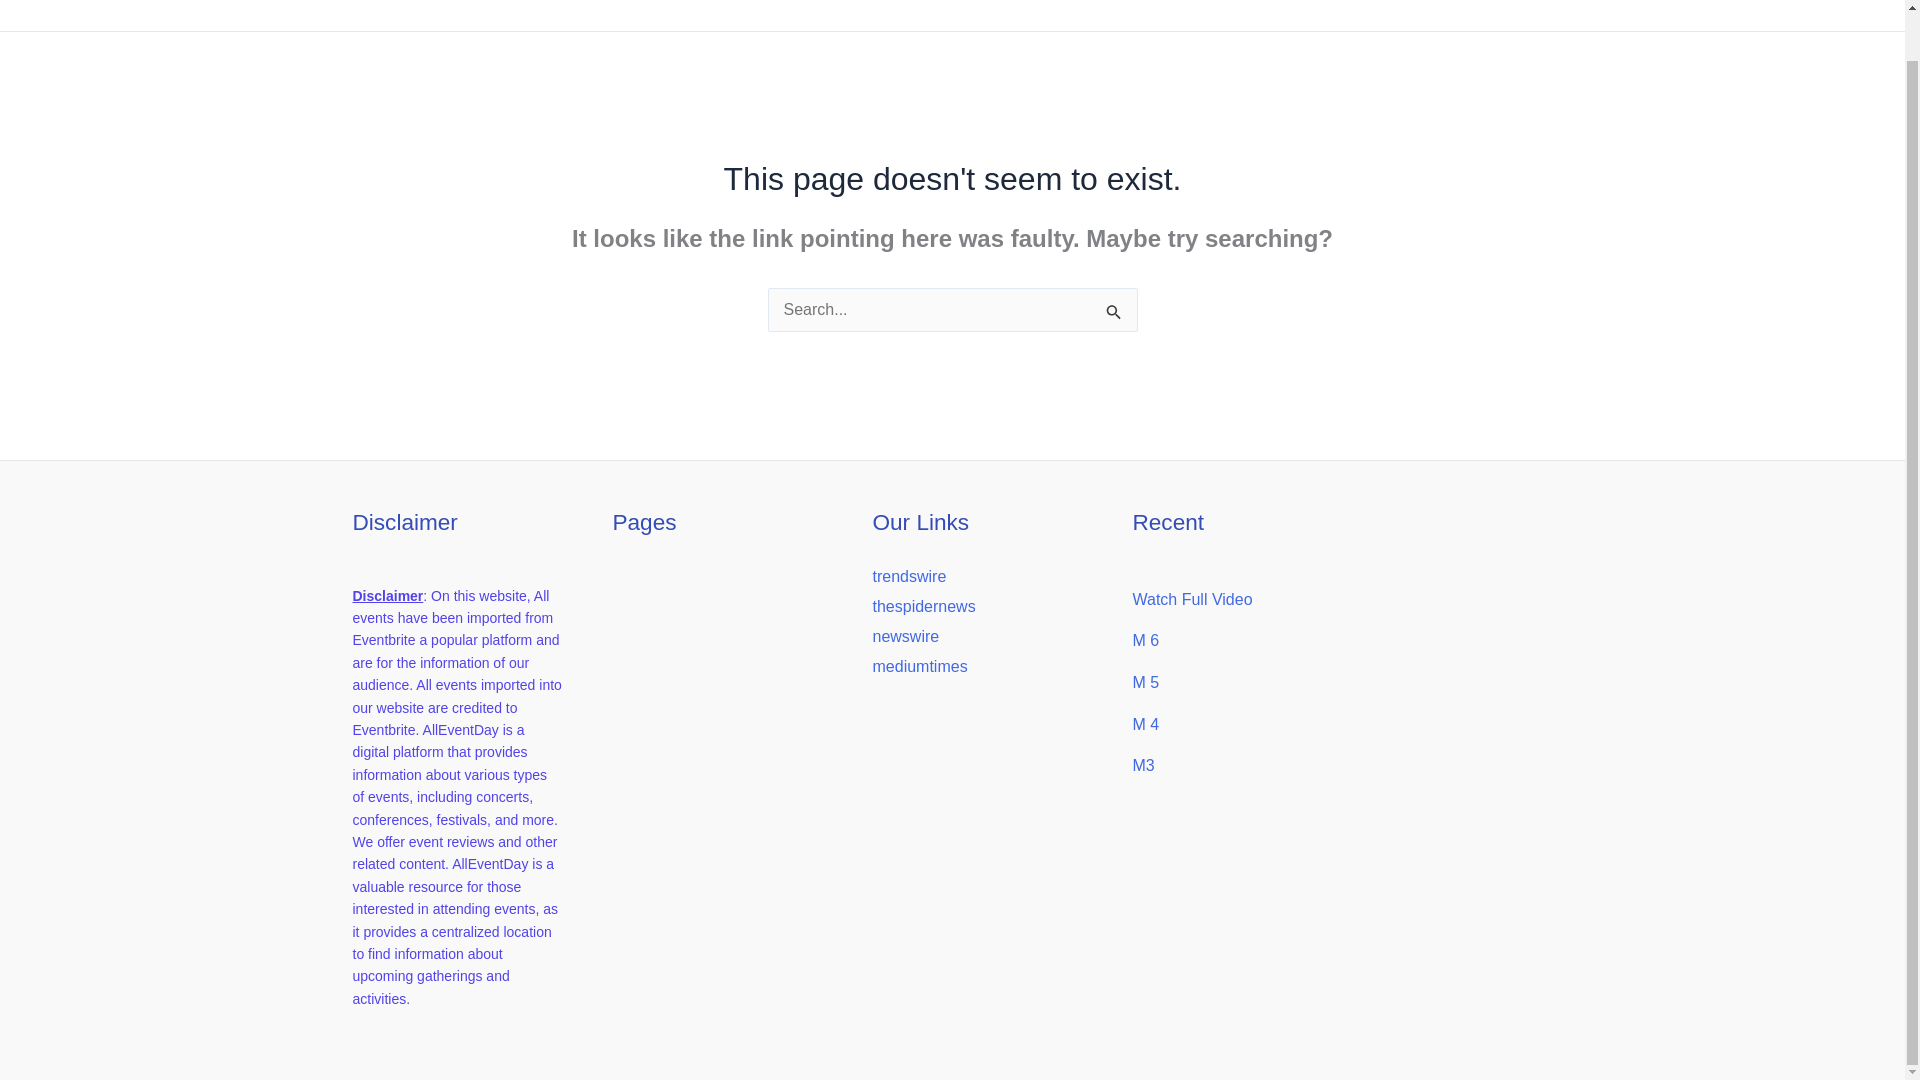 This screenshot has height=1080, width=1920. What do you see at coordinates (1782, 16) in the screenshot?
I see `Home` at bounding box center [1782, 16].